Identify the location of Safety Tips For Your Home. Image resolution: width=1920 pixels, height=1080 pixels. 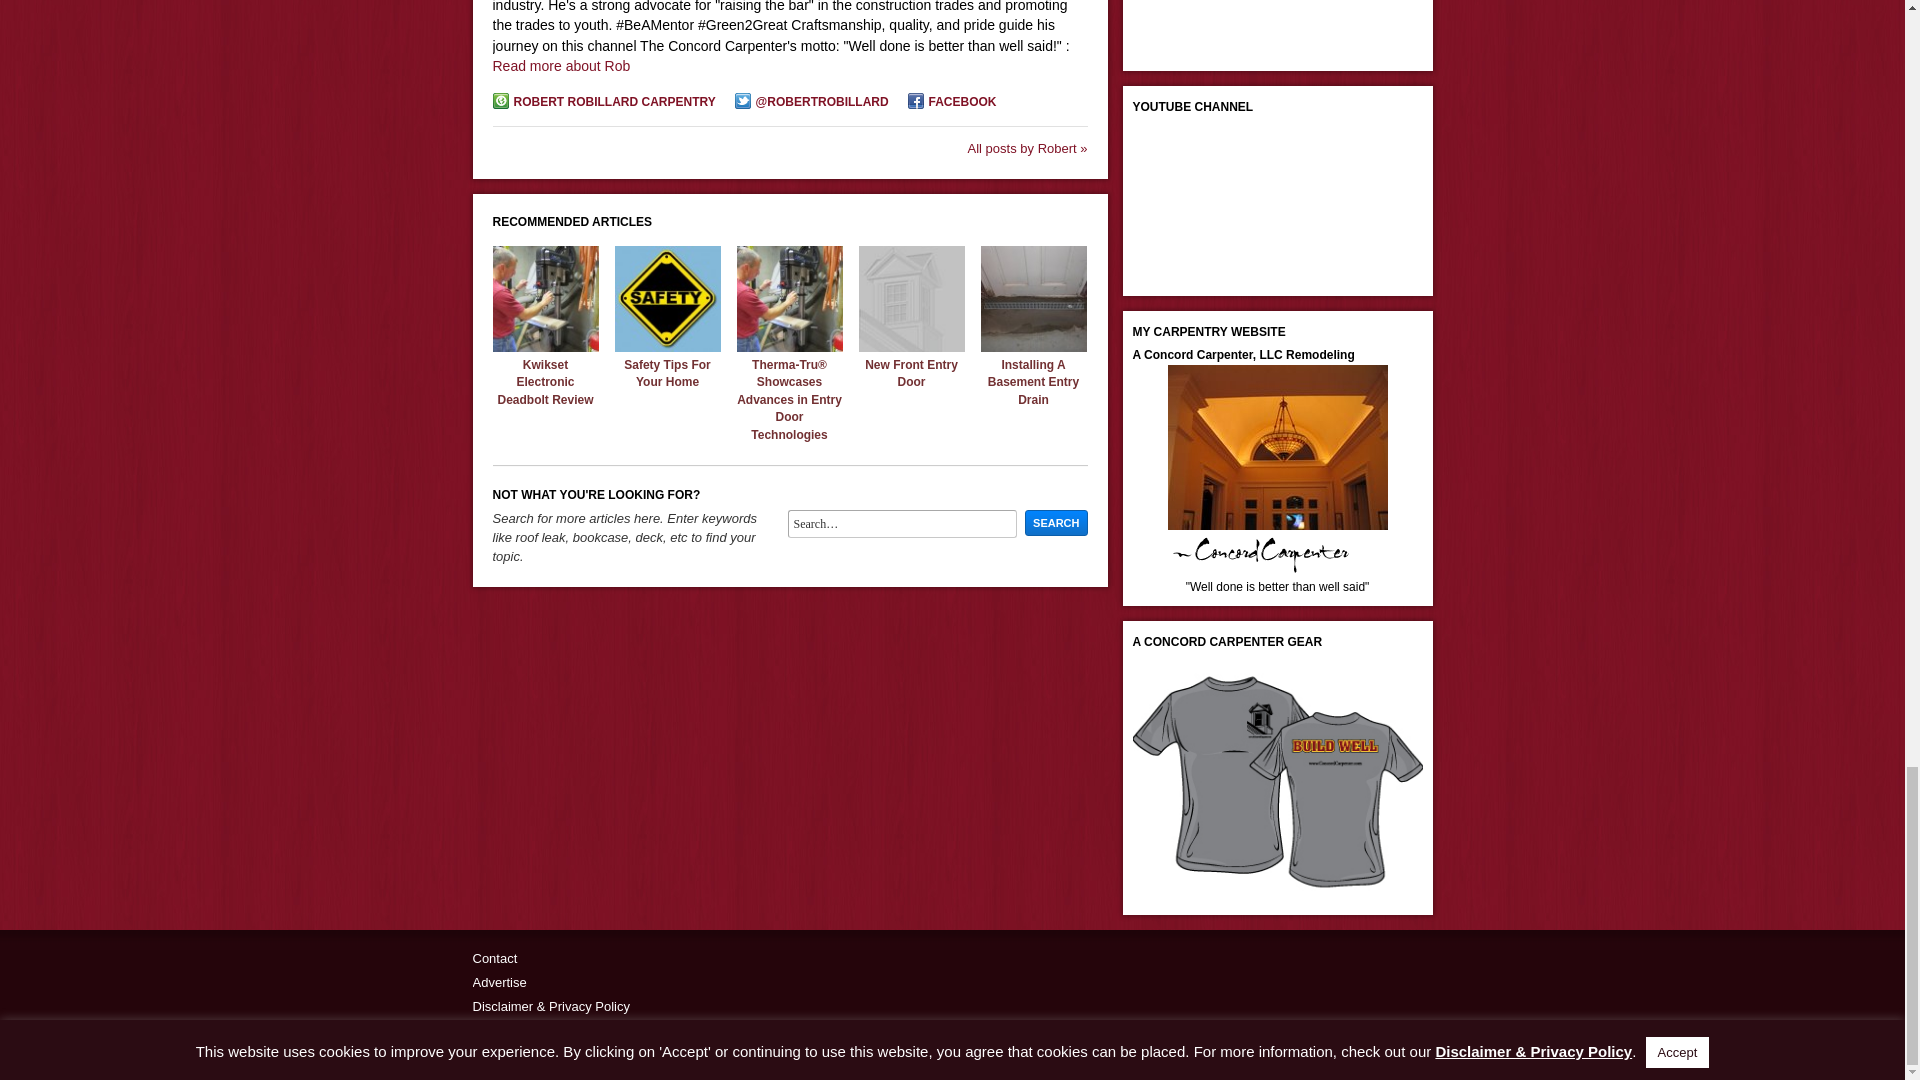
(667, 347).